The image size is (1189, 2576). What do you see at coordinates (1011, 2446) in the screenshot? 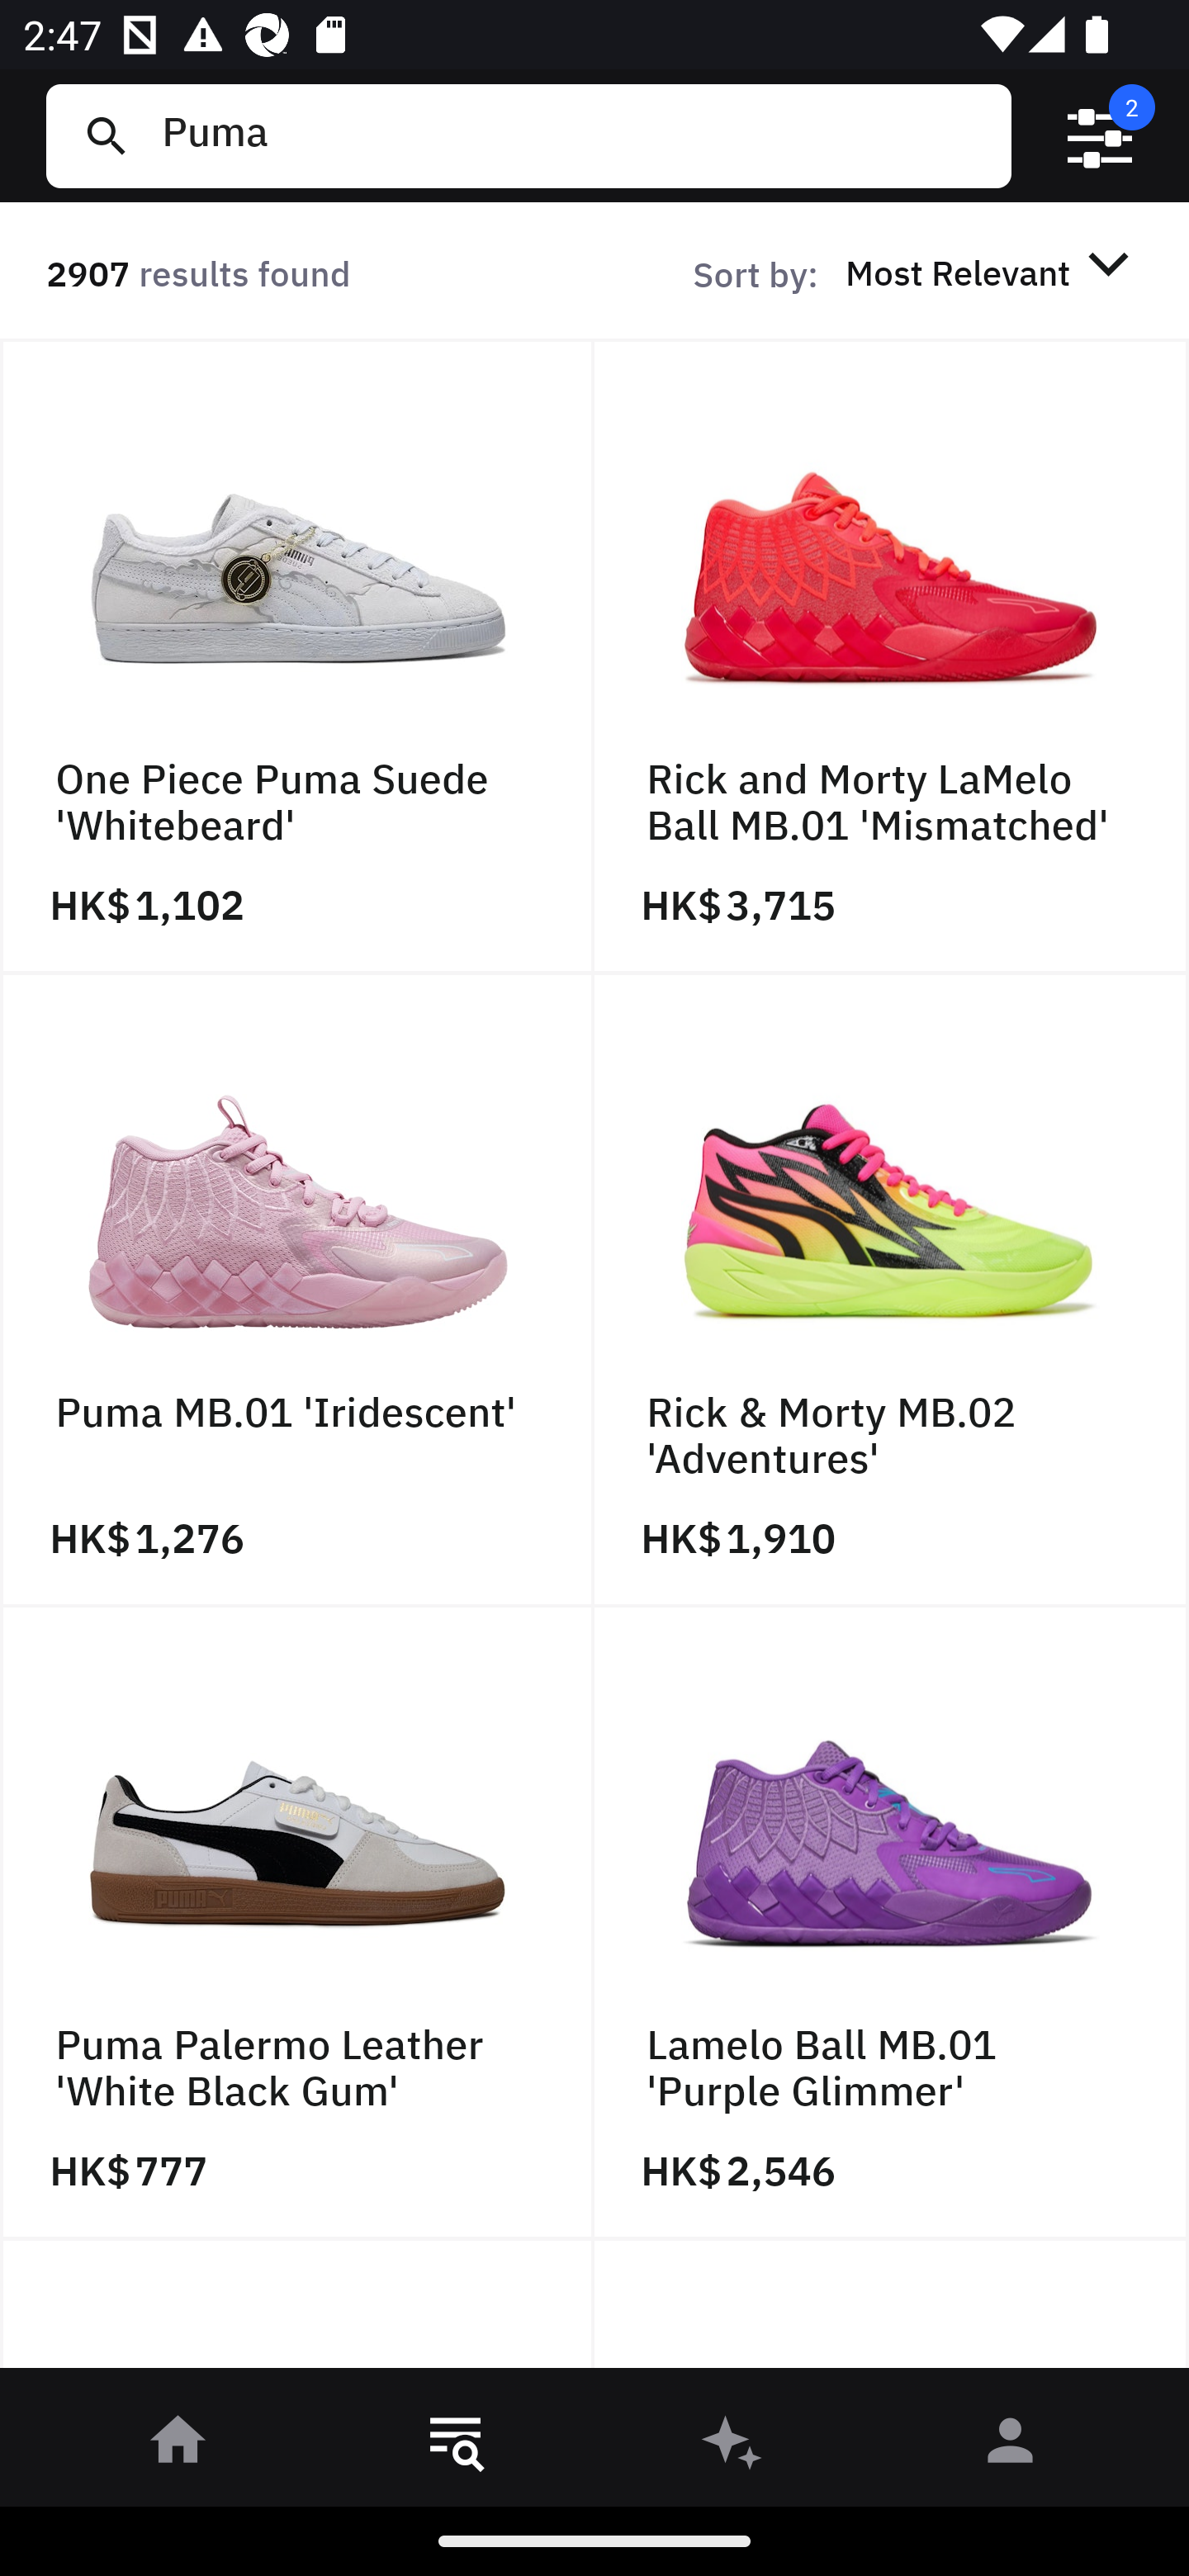
I see `󰀄` at bounding box center [1011, 2446].